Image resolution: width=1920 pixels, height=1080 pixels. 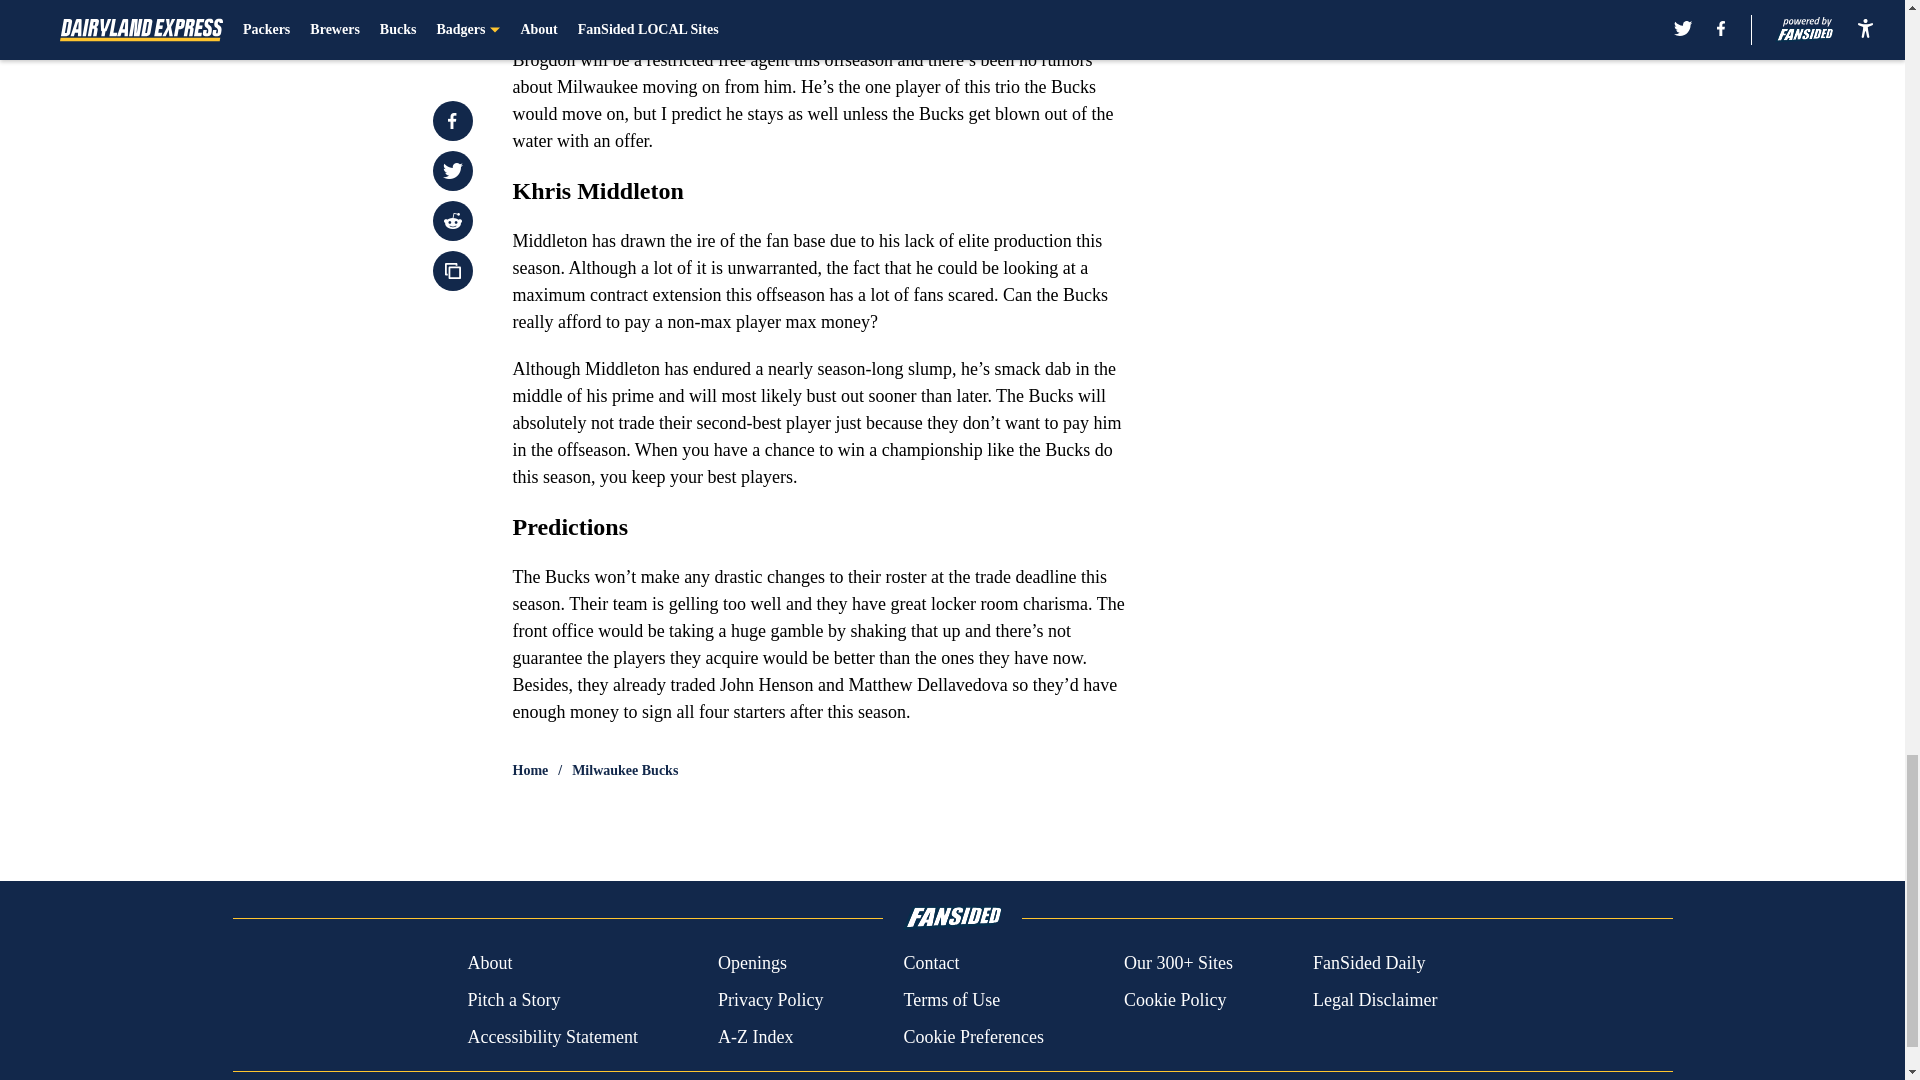 What do you see at coordinates (930, 964) in the screenshot?
I see `Contact` at bounding box center [930, 964].